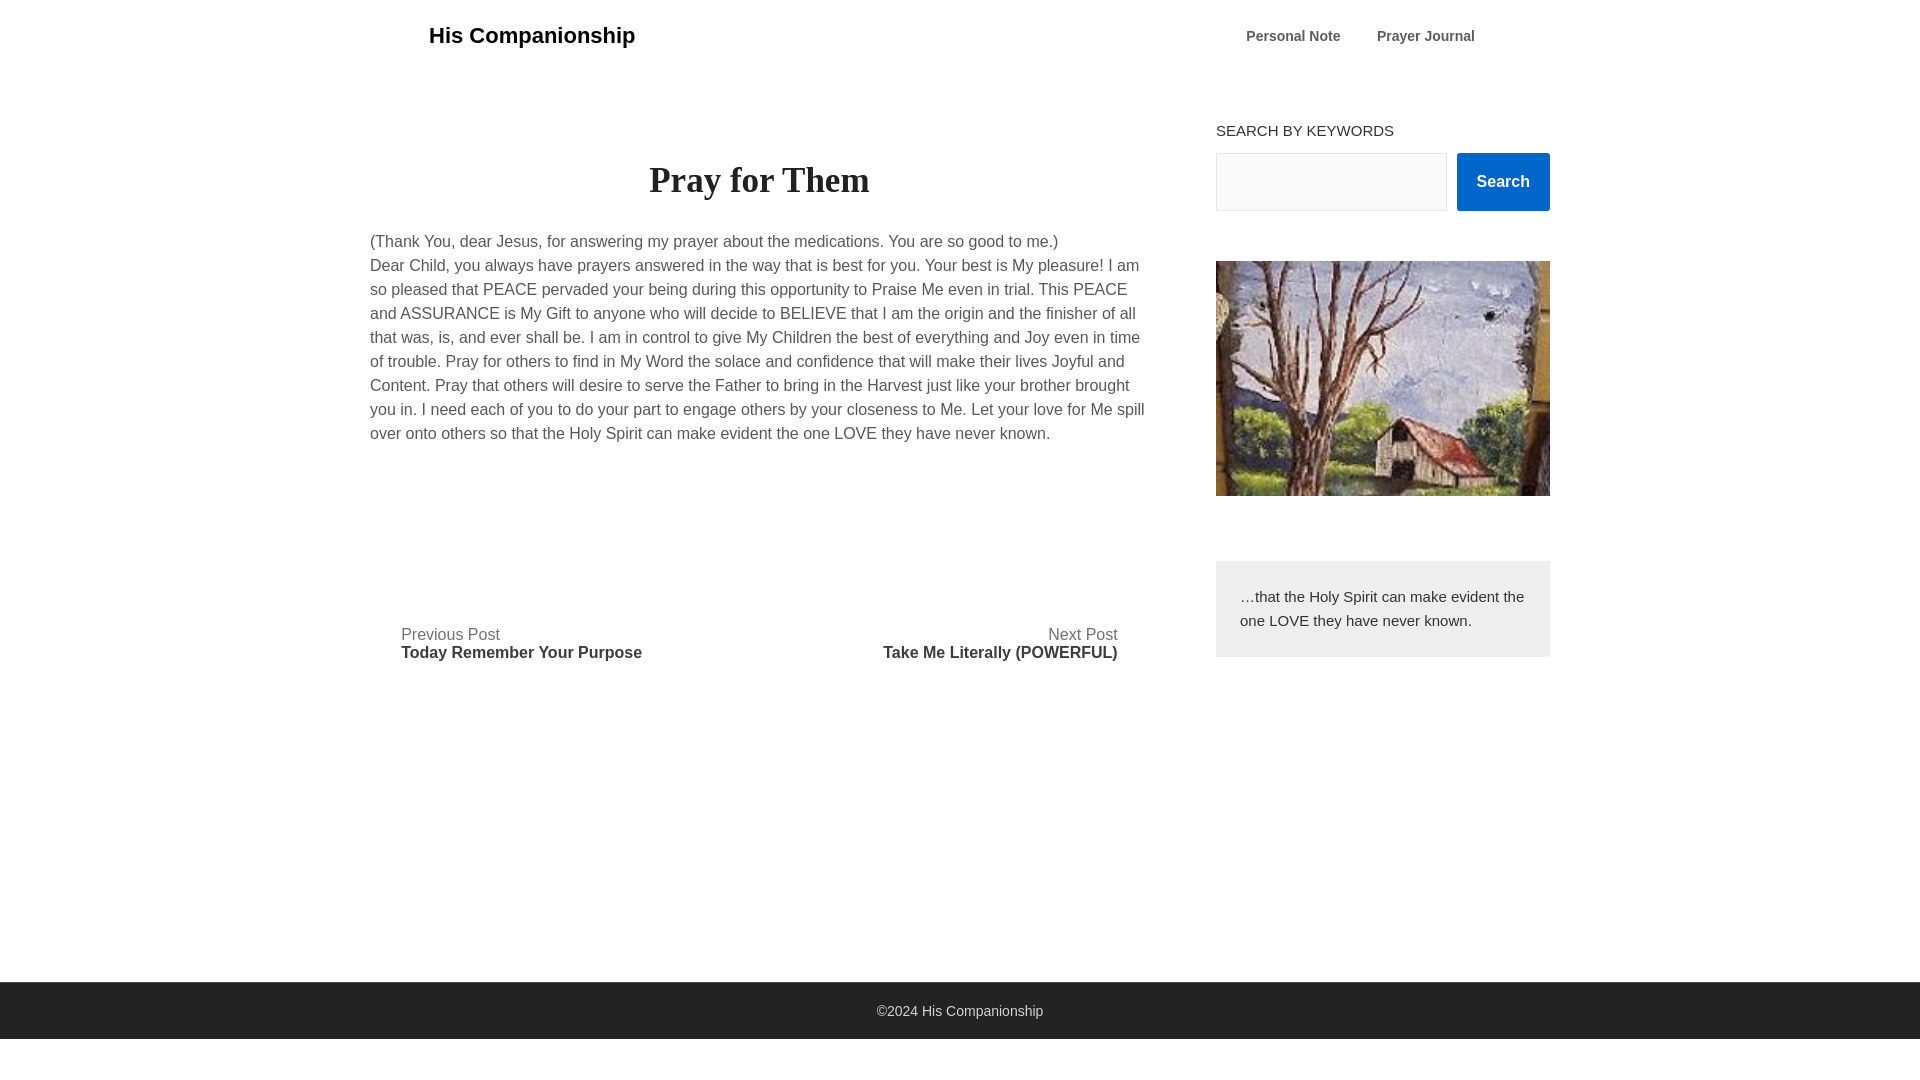  I want to click on Prayer Journal, so click(521, 643).